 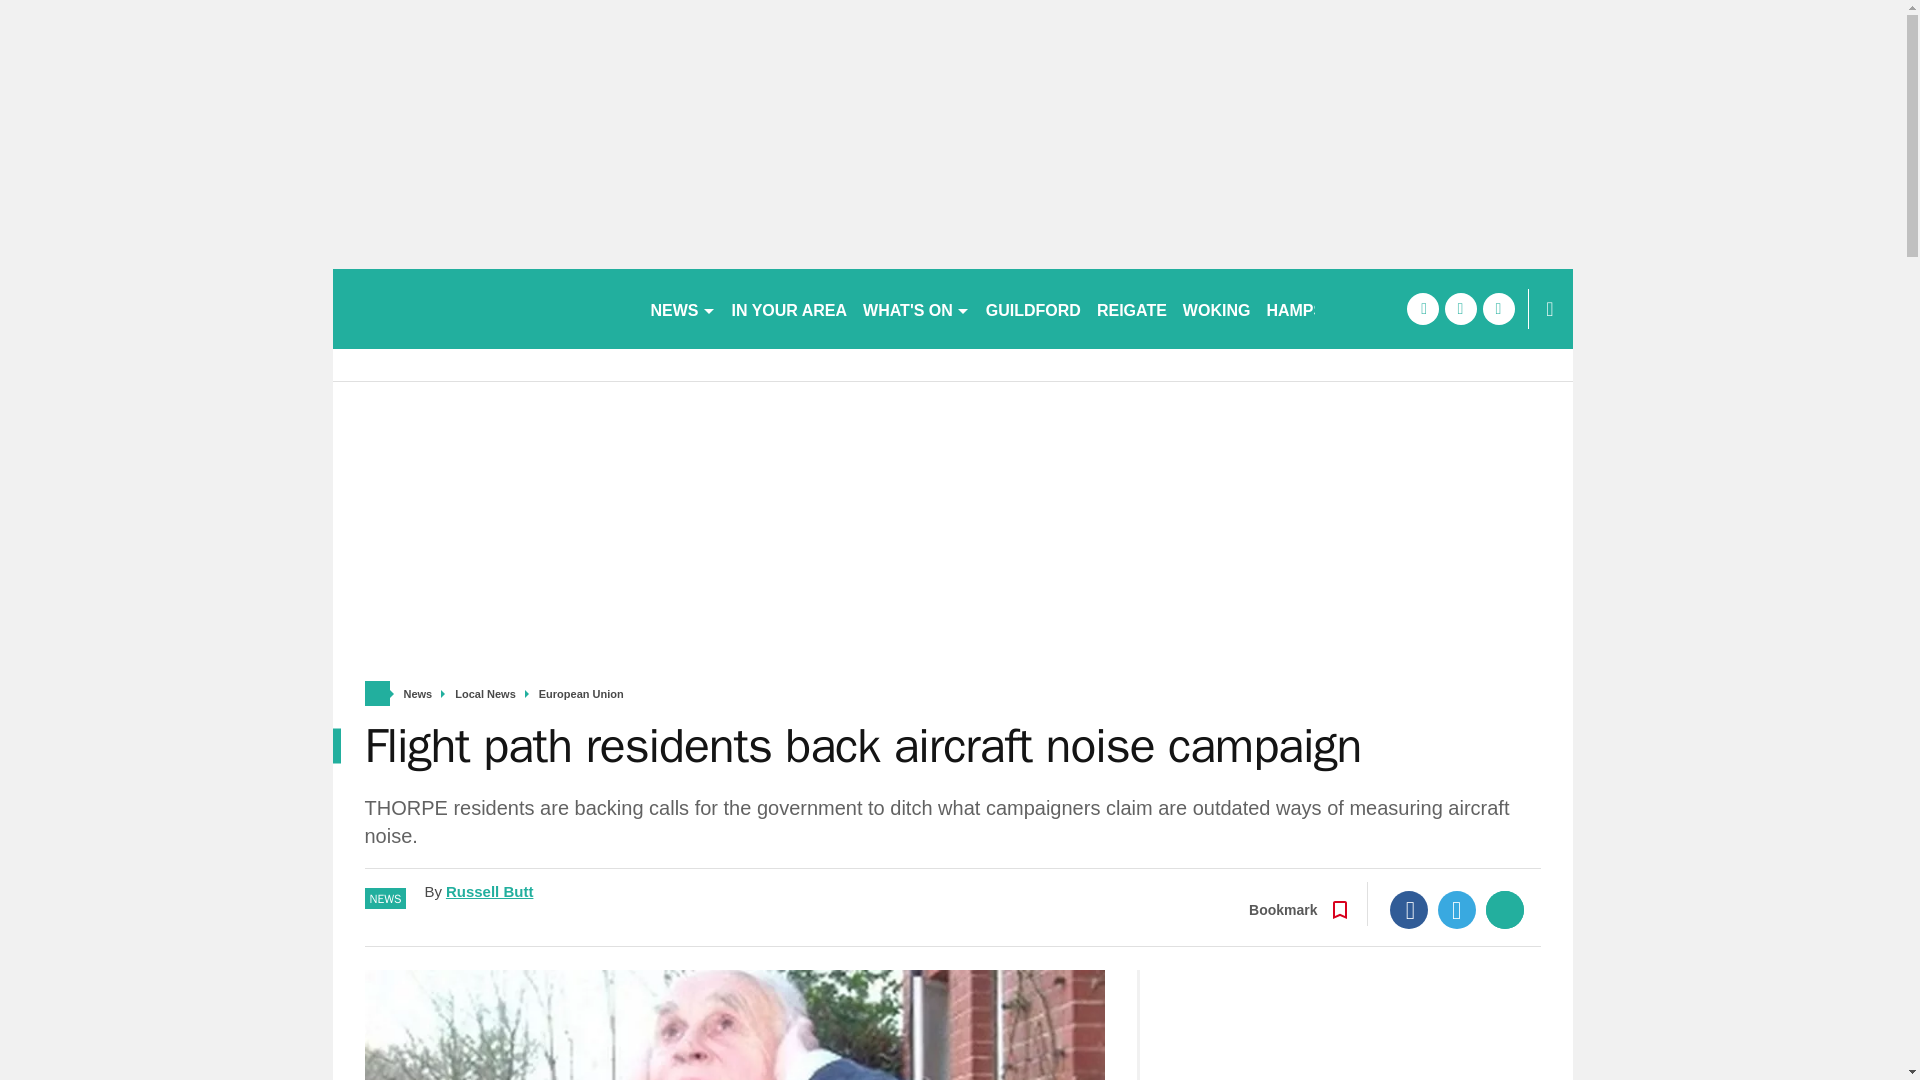 What do you see at coordinates (1460, 308) in the screenshot?
I see `twitter` at bounding box center [1460, 308].